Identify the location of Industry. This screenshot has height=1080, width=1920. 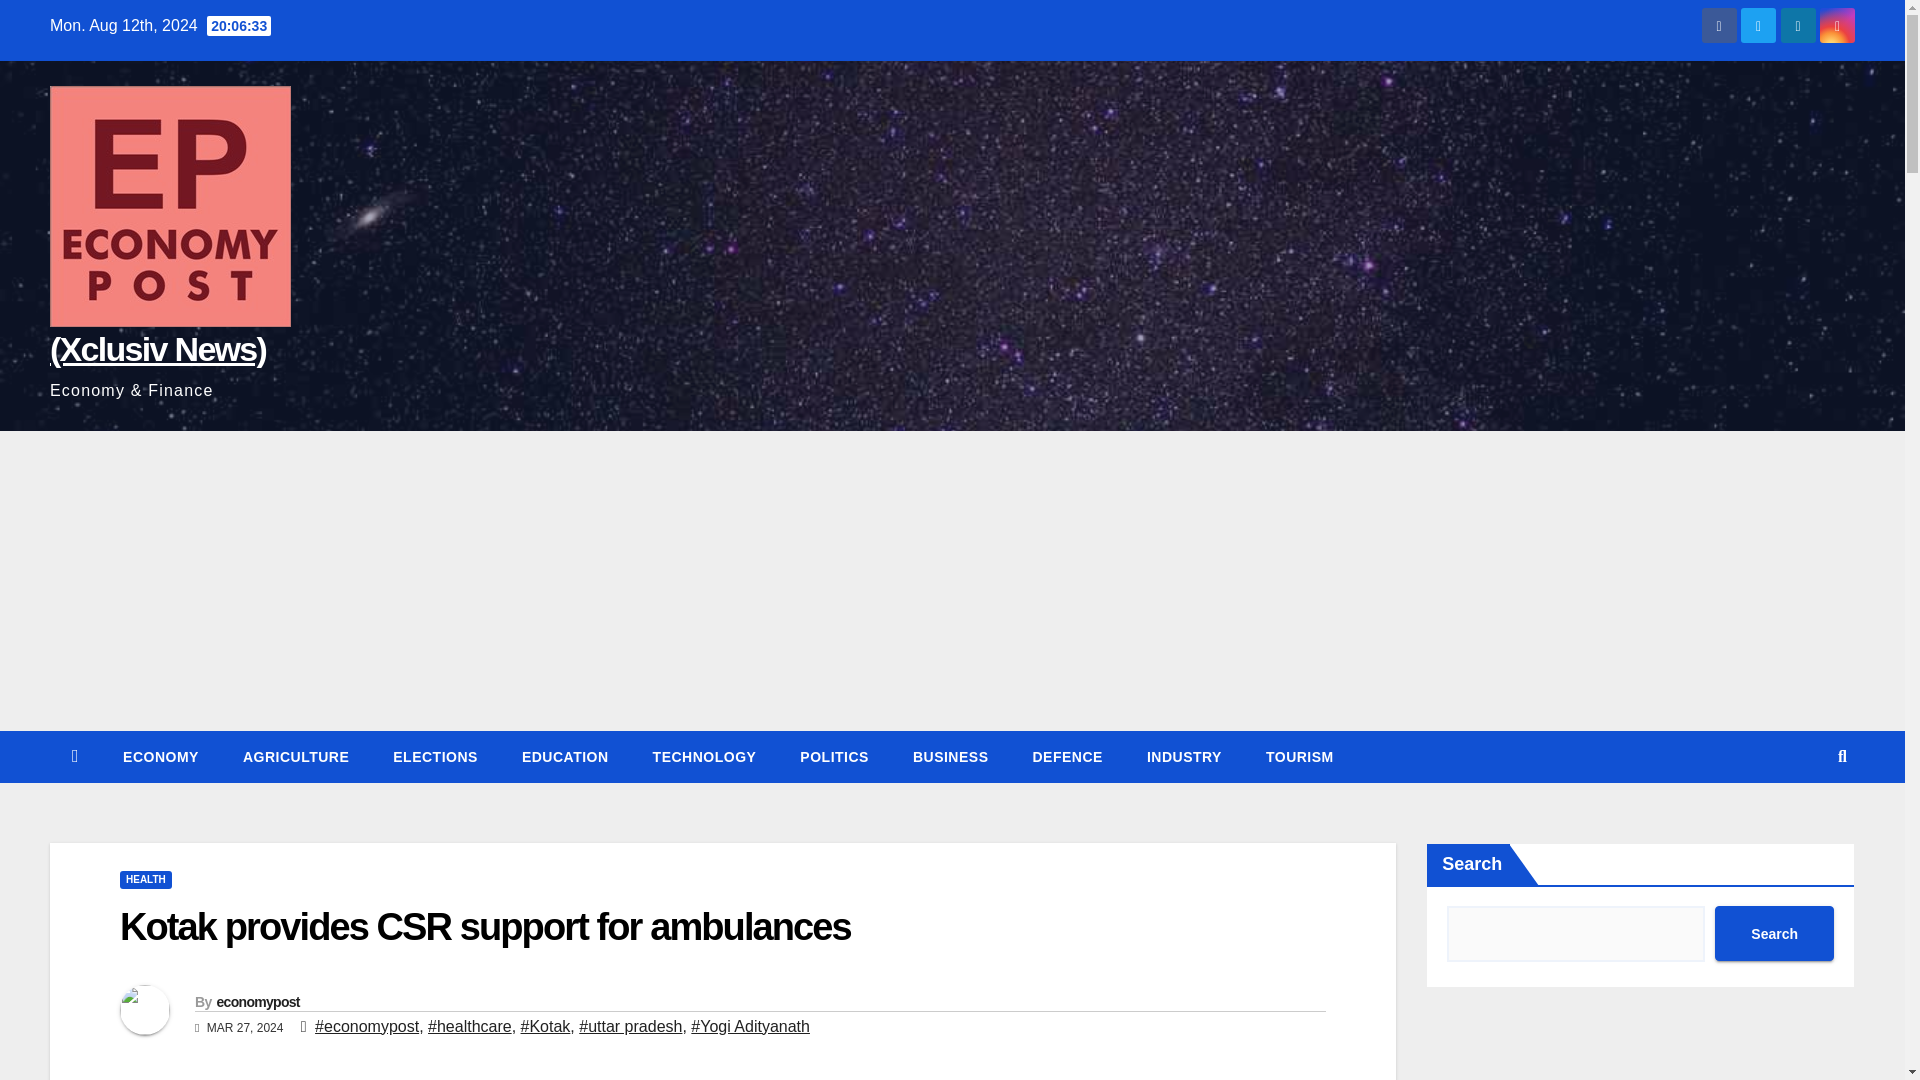
(1184, 757).